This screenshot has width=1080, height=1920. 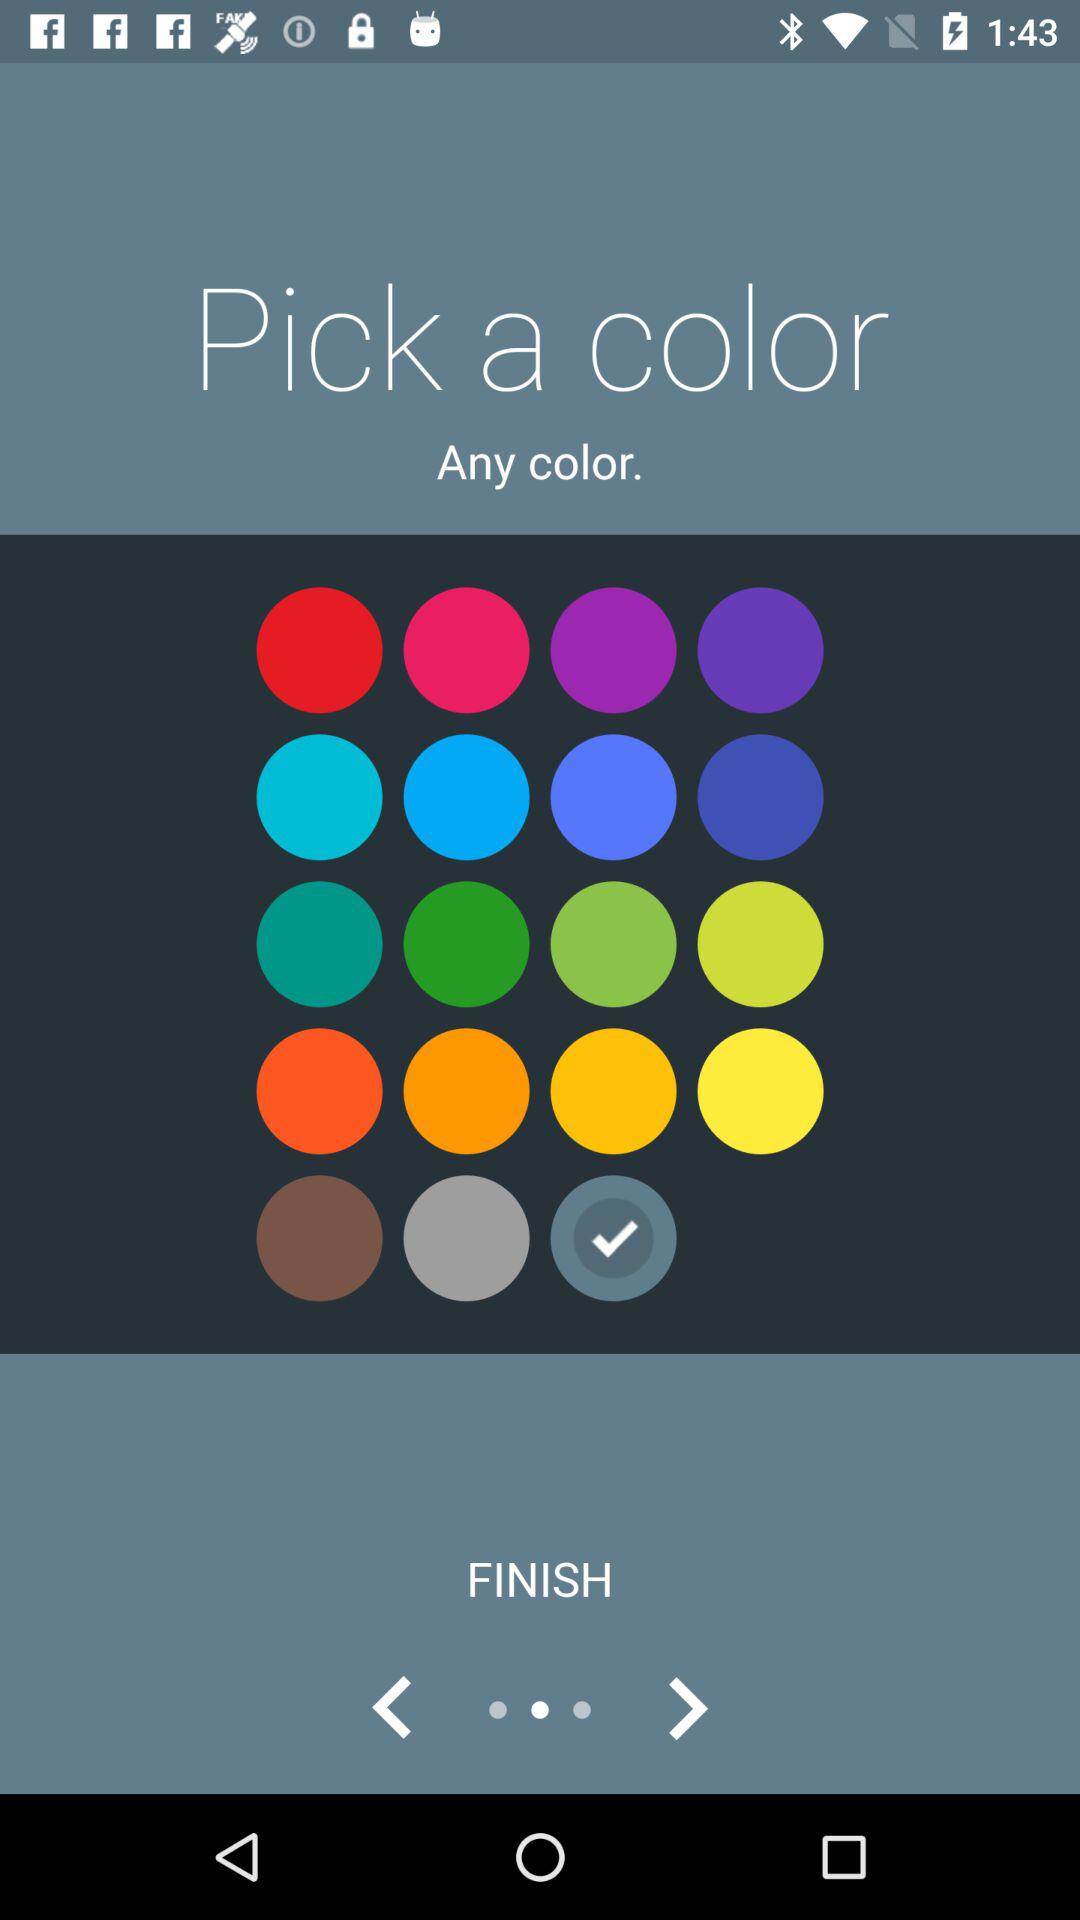 What do you see at coordinates (687, 1710) in the screenshot?
I see `go next` at bounding box center [687, 1710].